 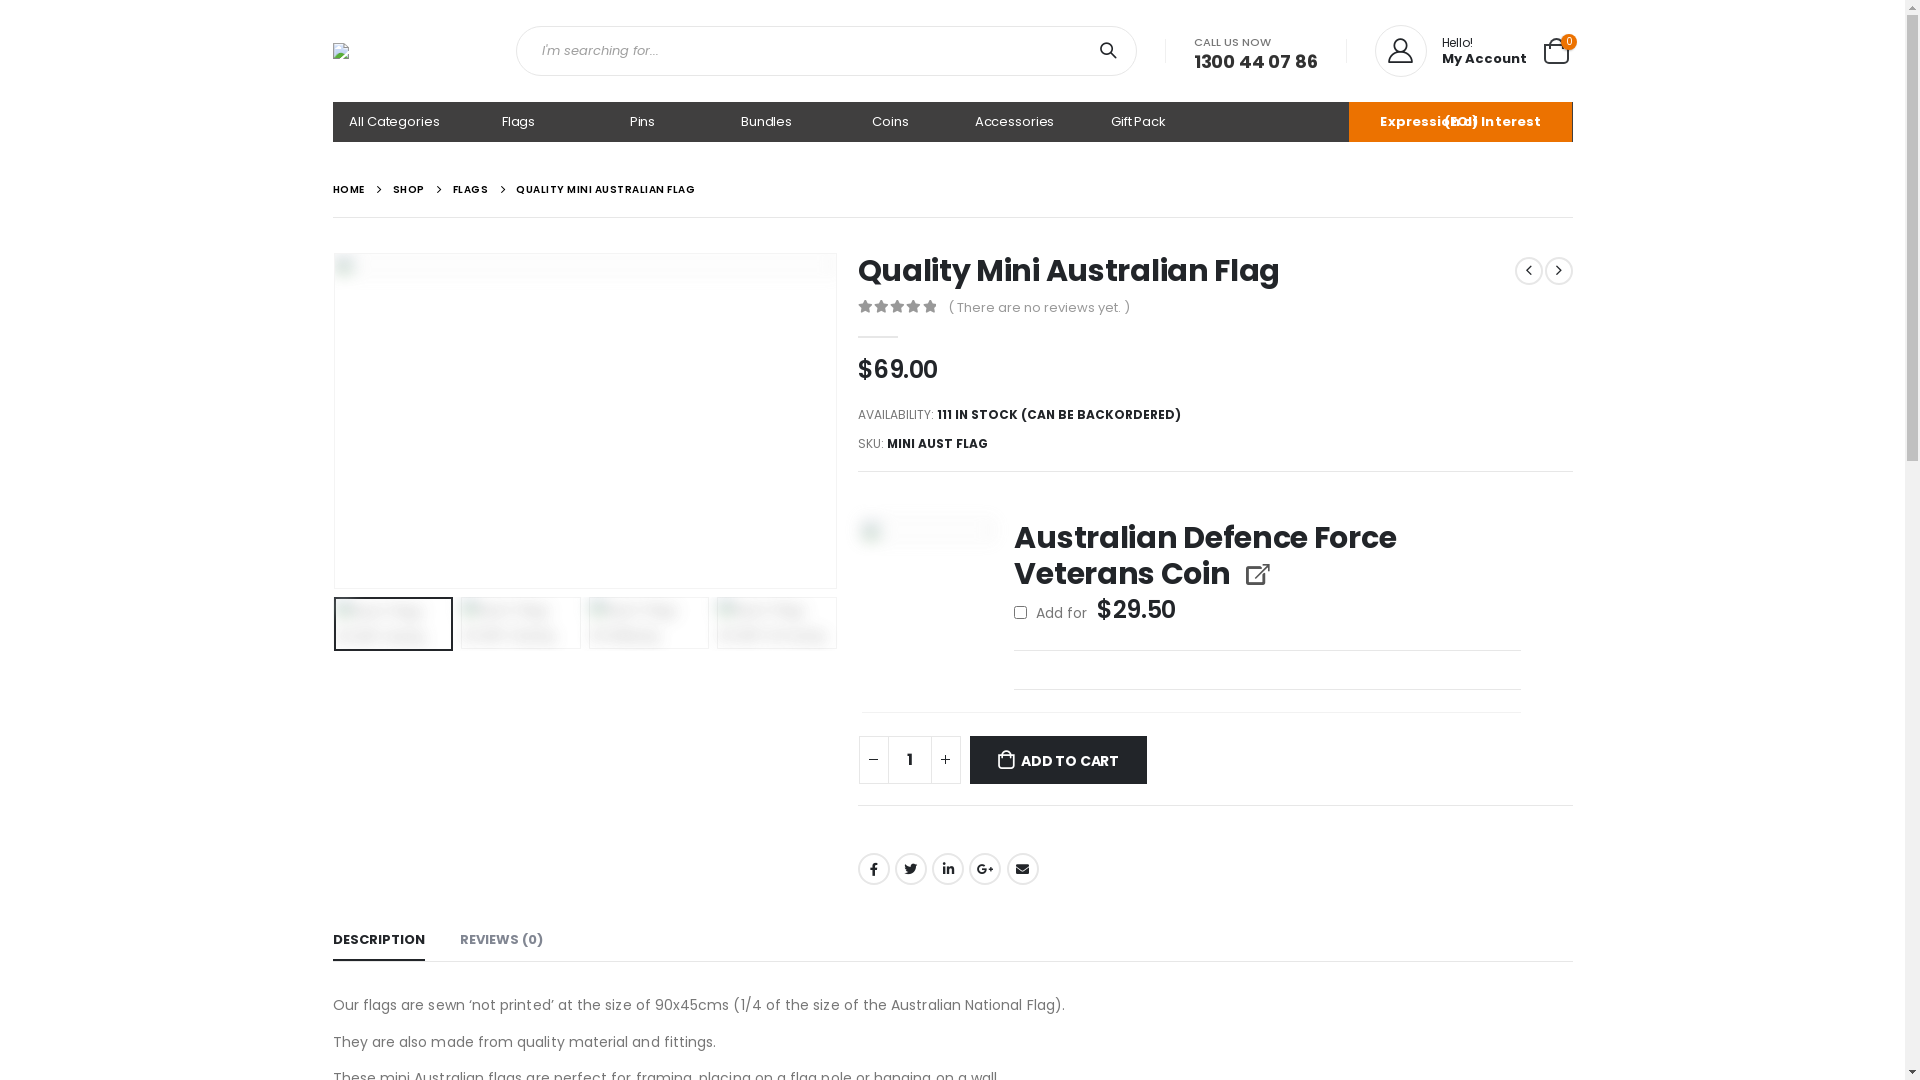 I want to click on SHOP, so click(x=408, y=190).